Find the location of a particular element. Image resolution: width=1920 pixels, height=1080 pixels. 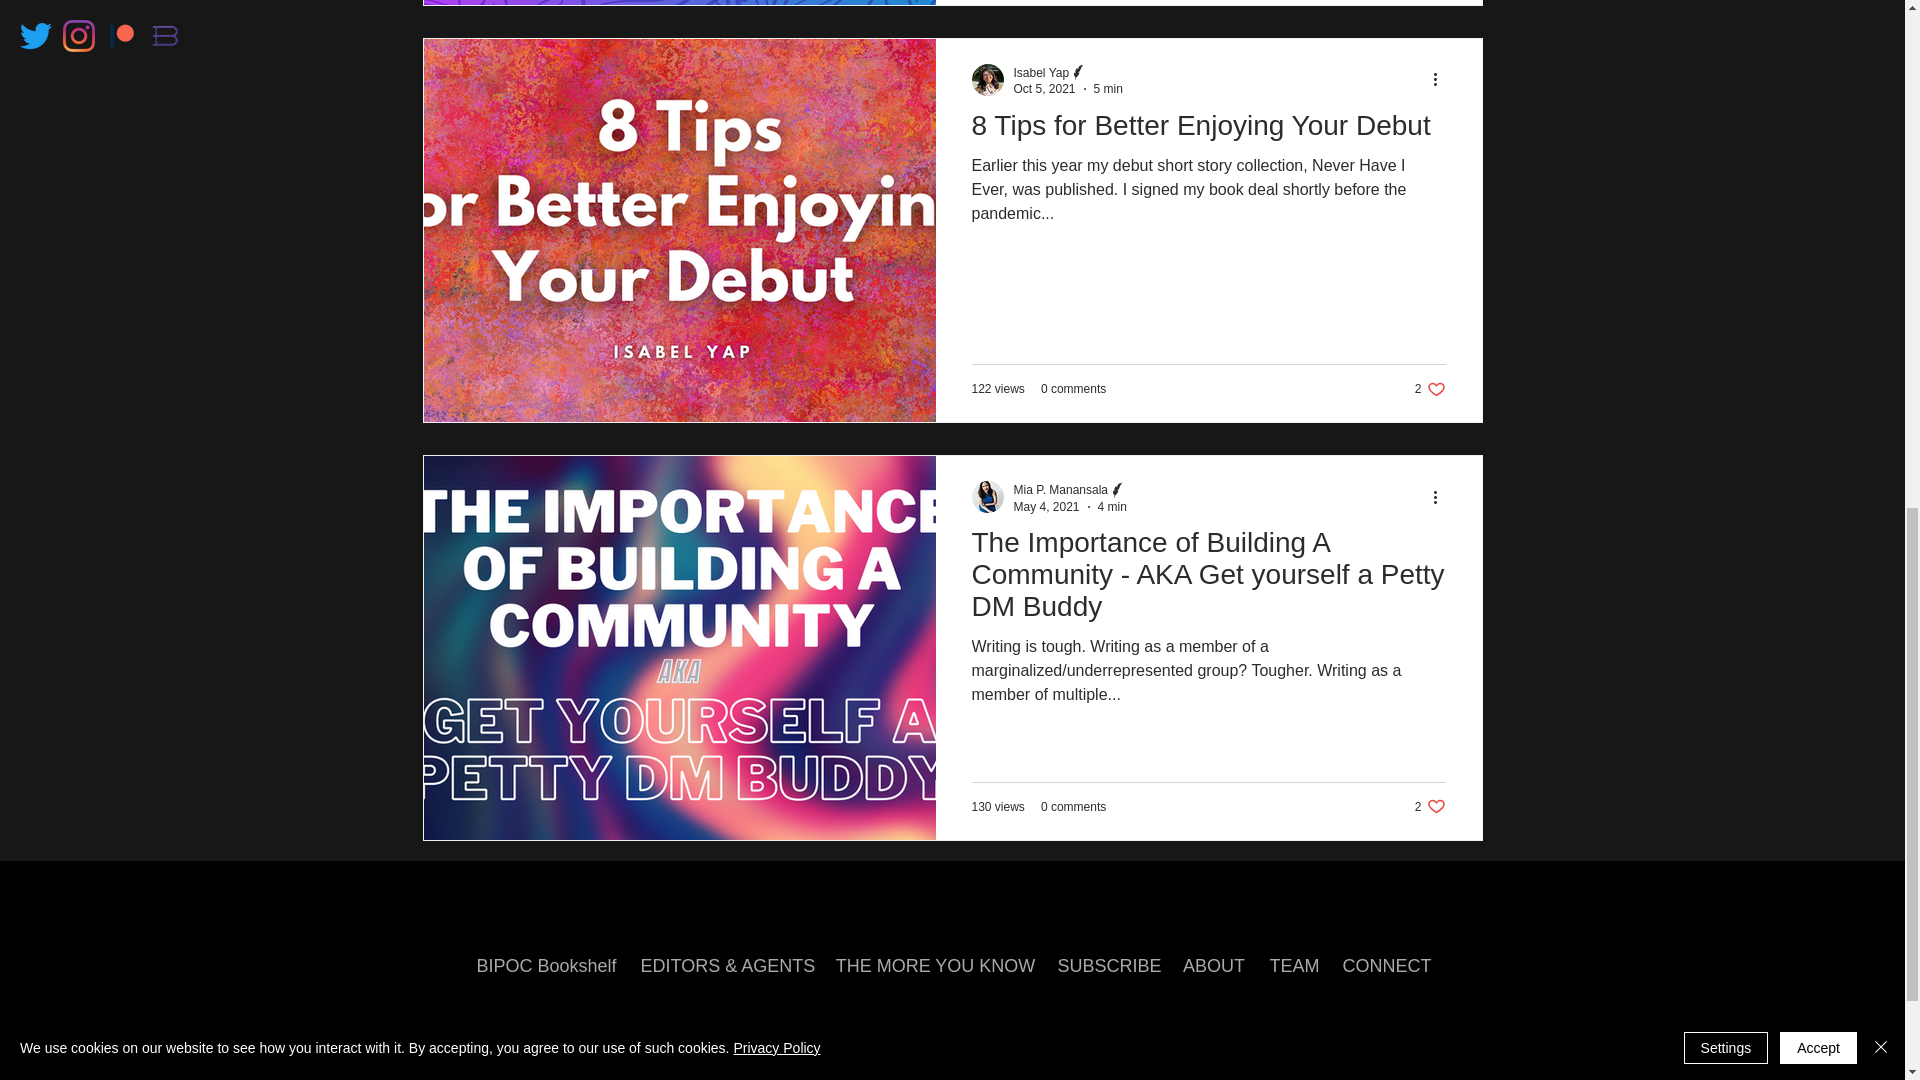

Oct 5, 2021 is located at coordinates (1044, 89).